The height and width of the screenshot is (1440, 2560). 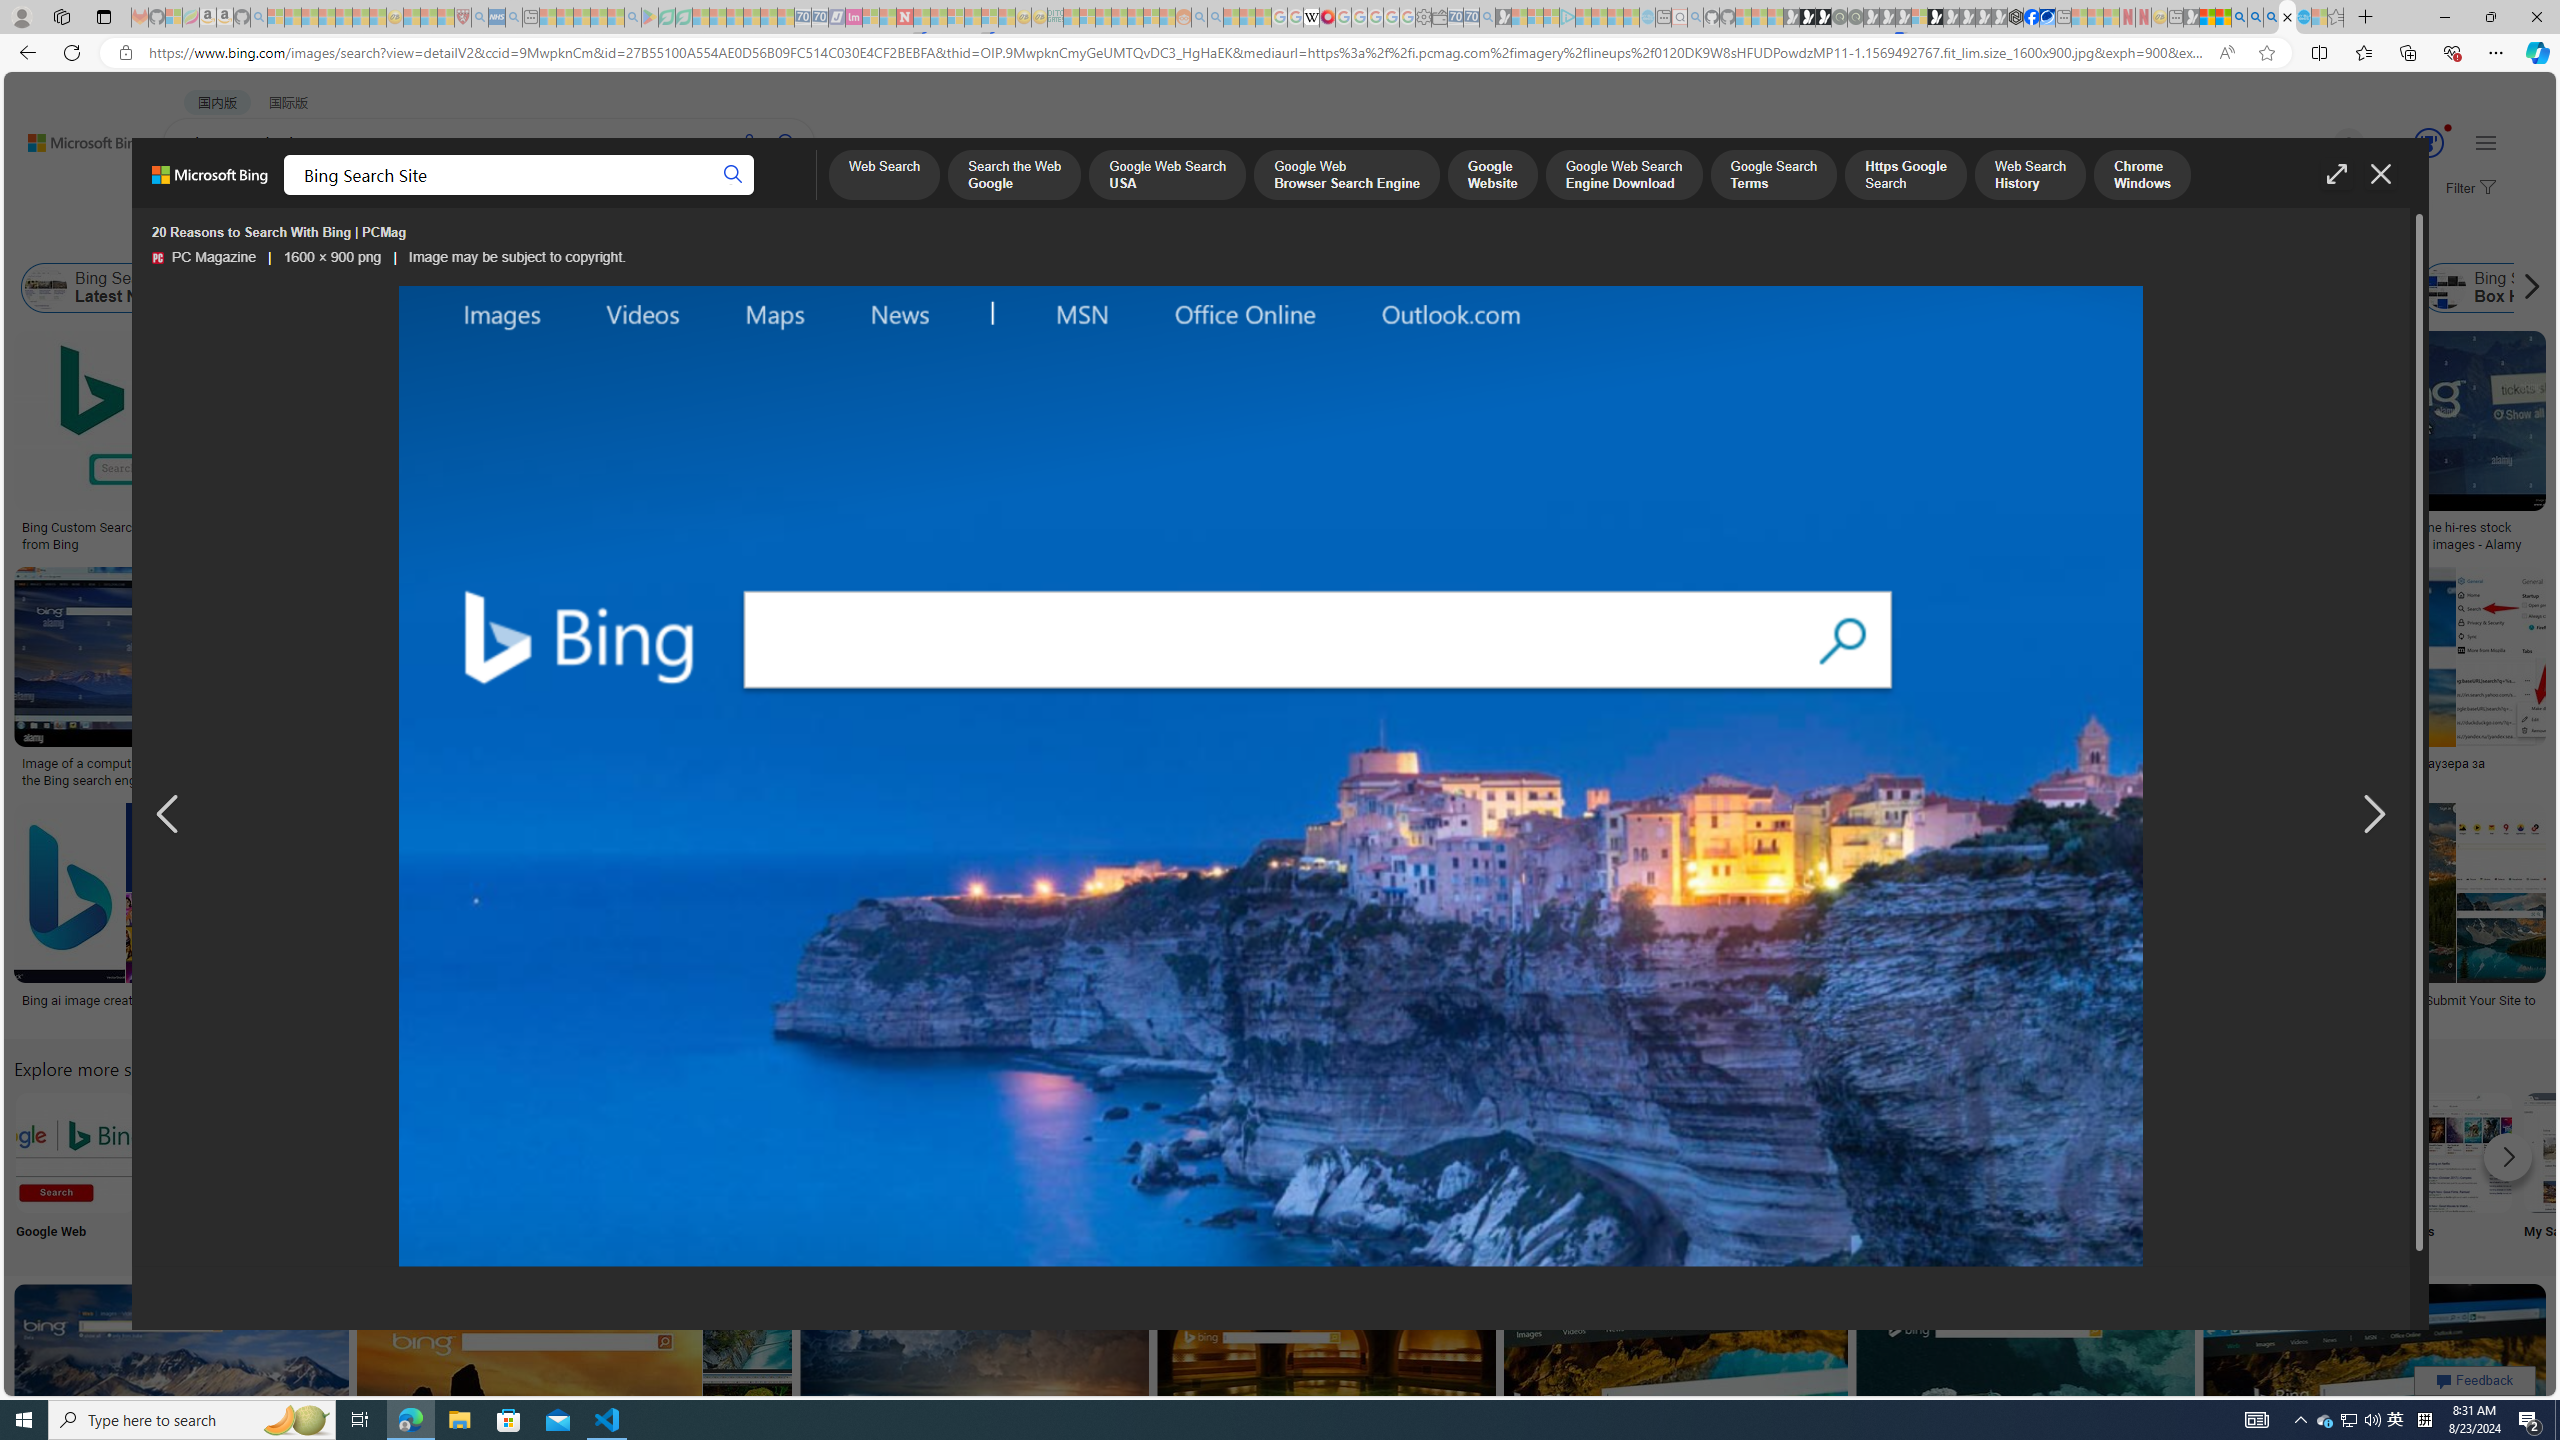 What do you see at coordinates (2287, 17) in the screenshot?
I see `Bing Search Site - Search Images` at bounding box center [2287, 17].